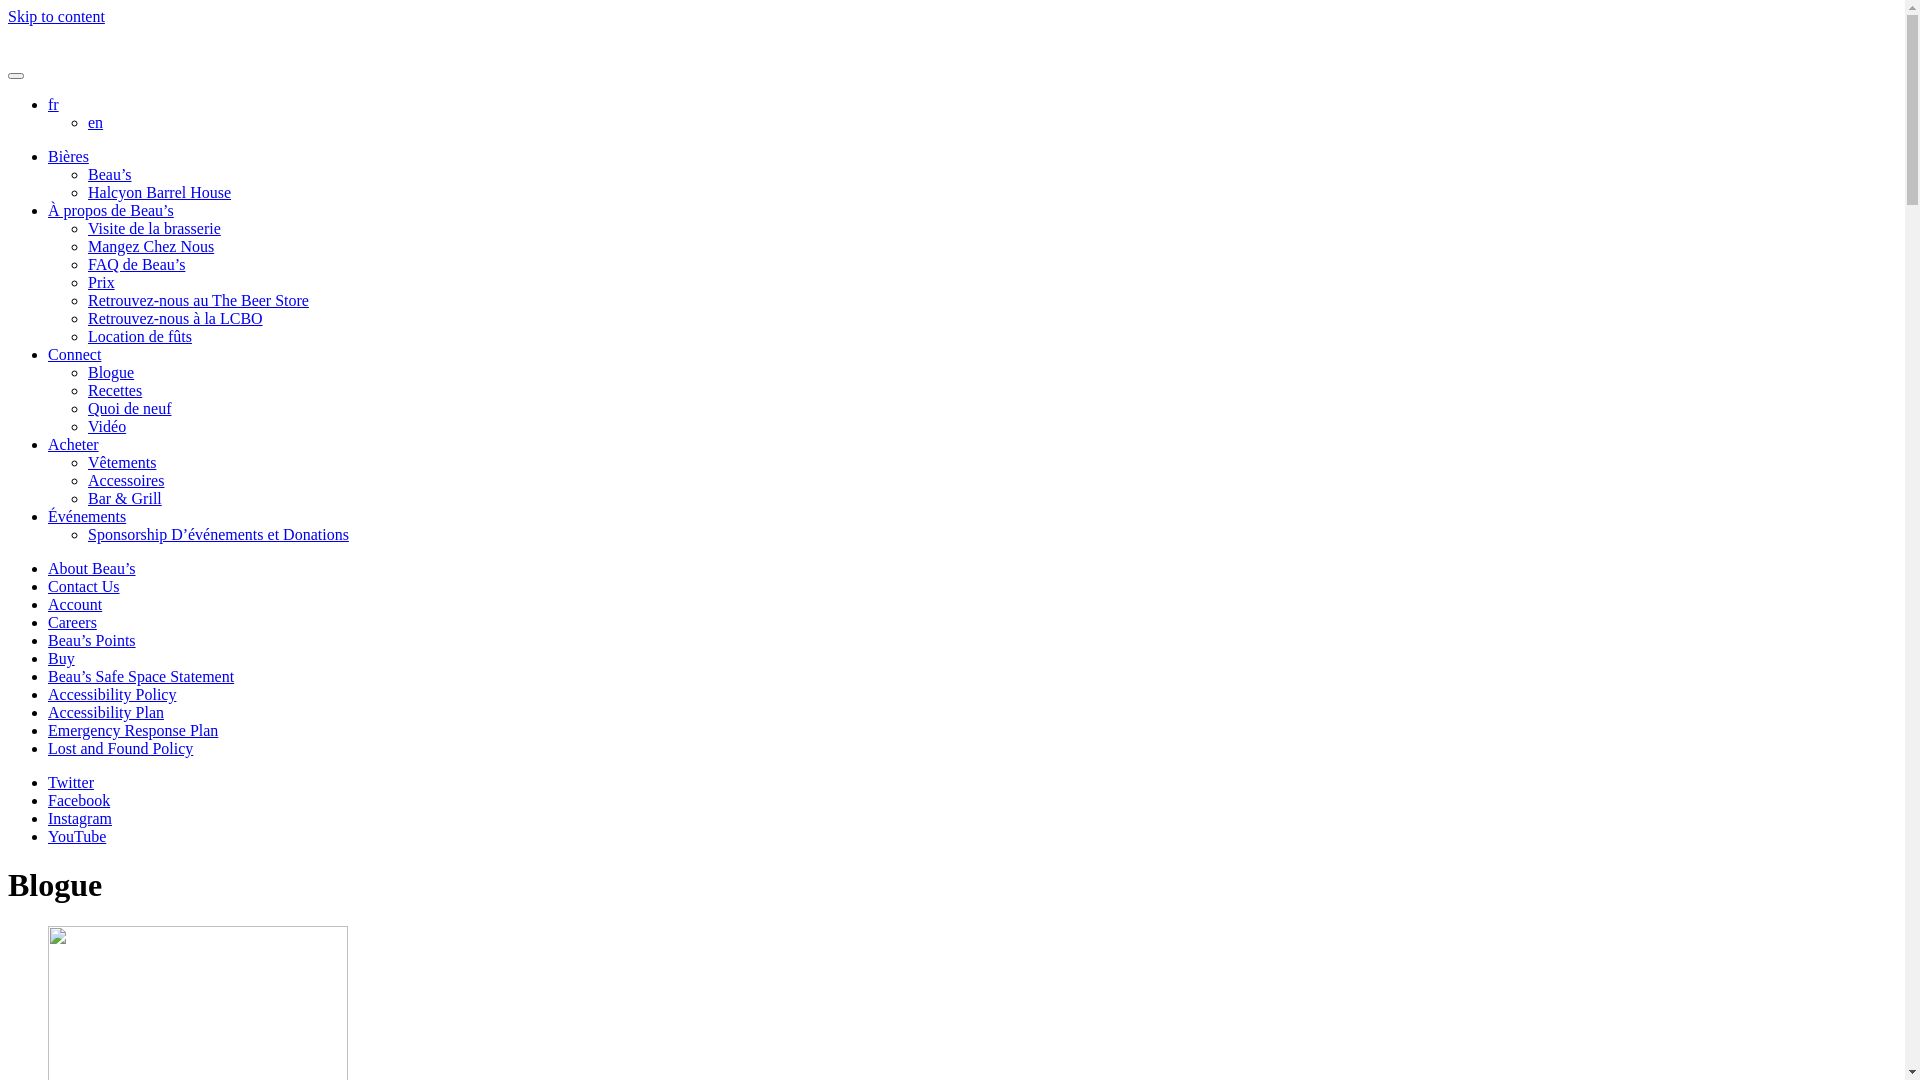 The image size is (1920, 1080). What do you see at coordinates (151, 246) in the screenshot?
I see `Mangez Chez Nous` at bounding box center [151, 246].